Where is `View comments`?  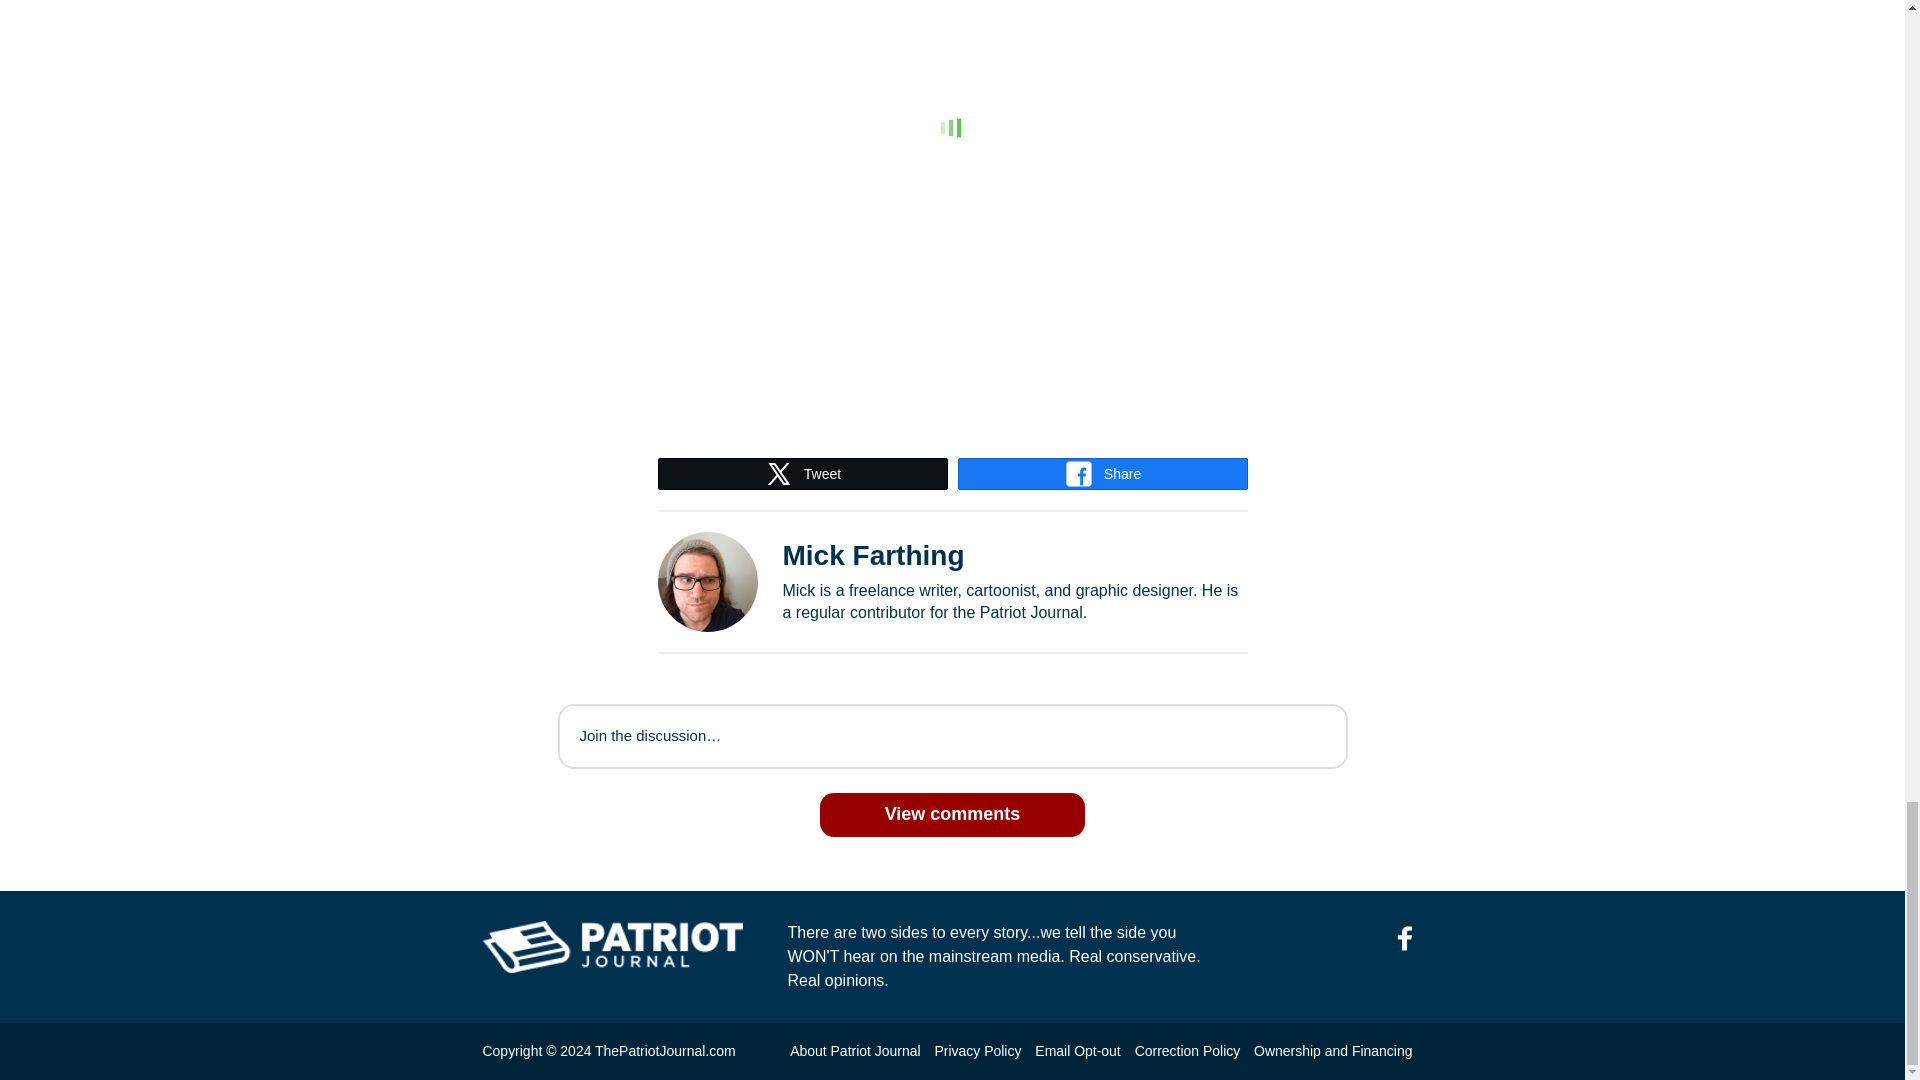
View comments is located at coordinates (952, 814).